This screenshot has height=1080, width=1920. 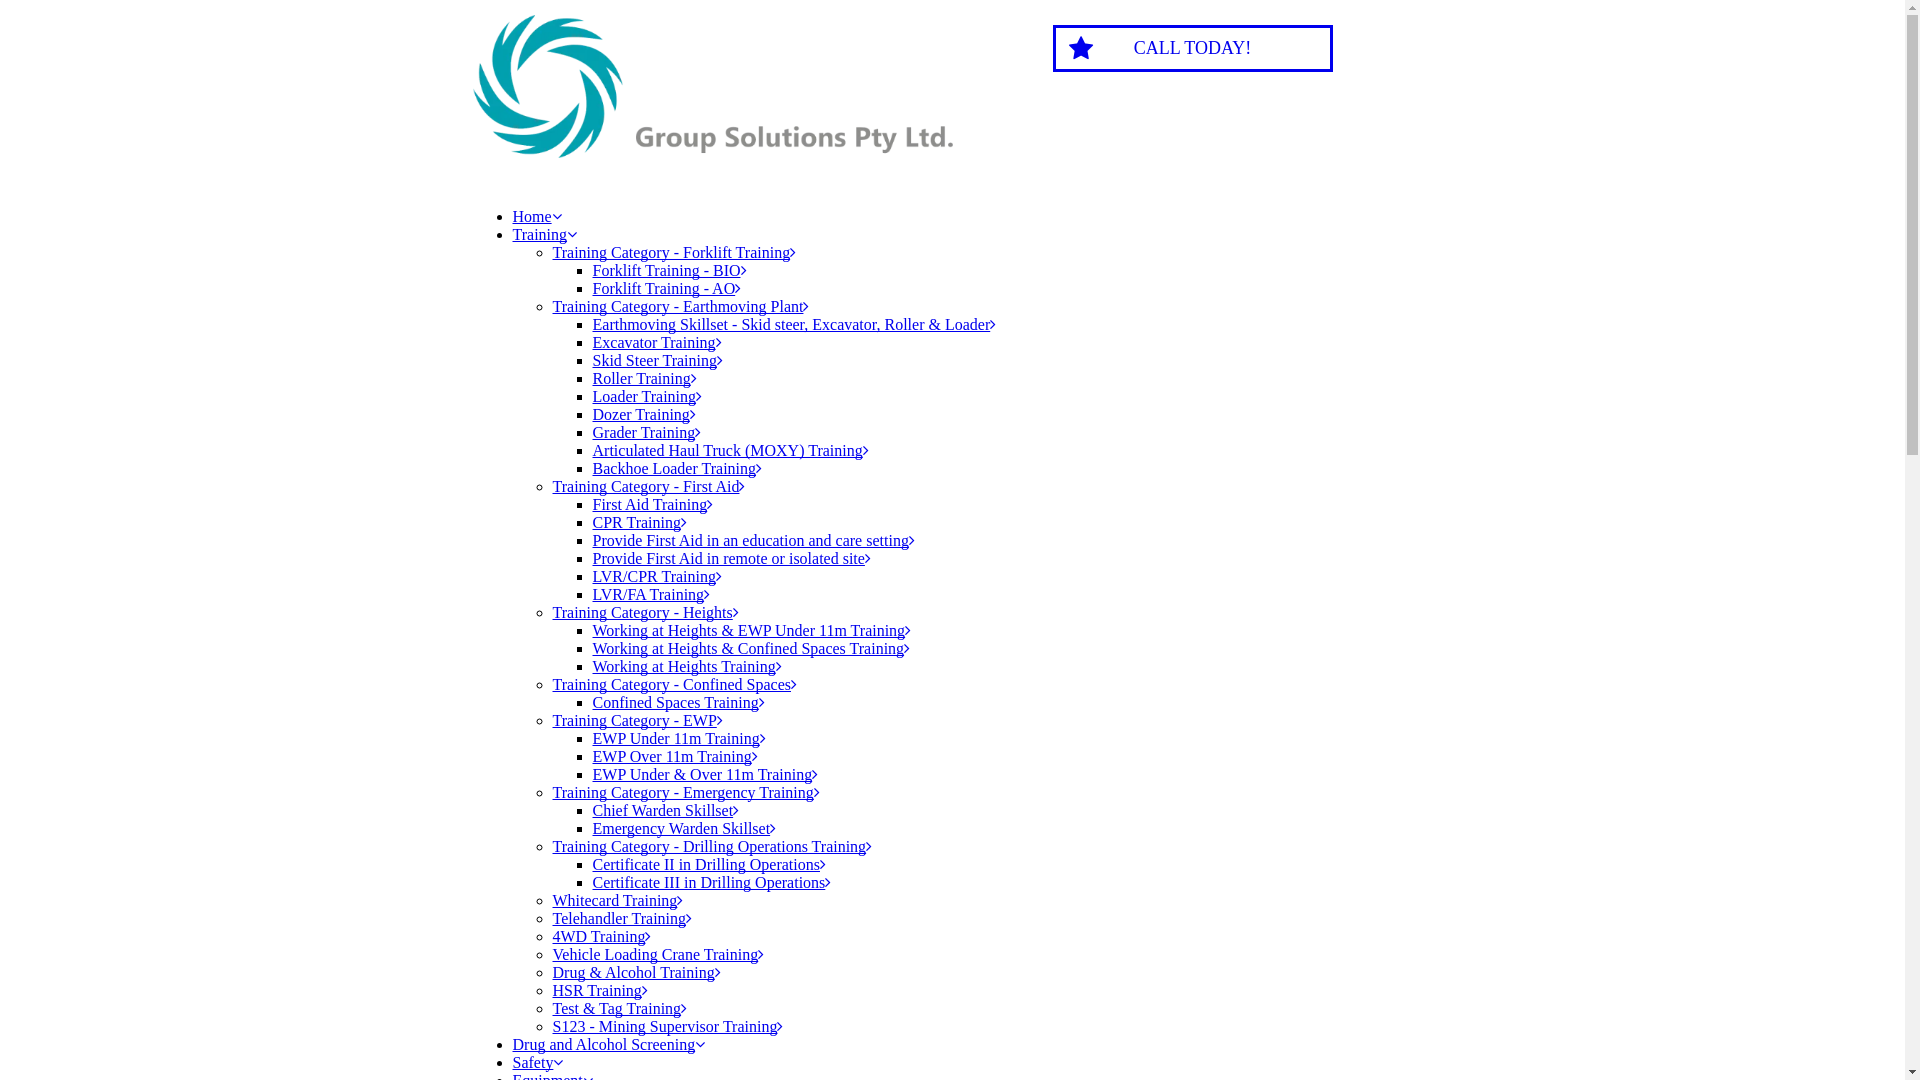 I want to click on Training Category - First Aid, so click(x=648, y=486).